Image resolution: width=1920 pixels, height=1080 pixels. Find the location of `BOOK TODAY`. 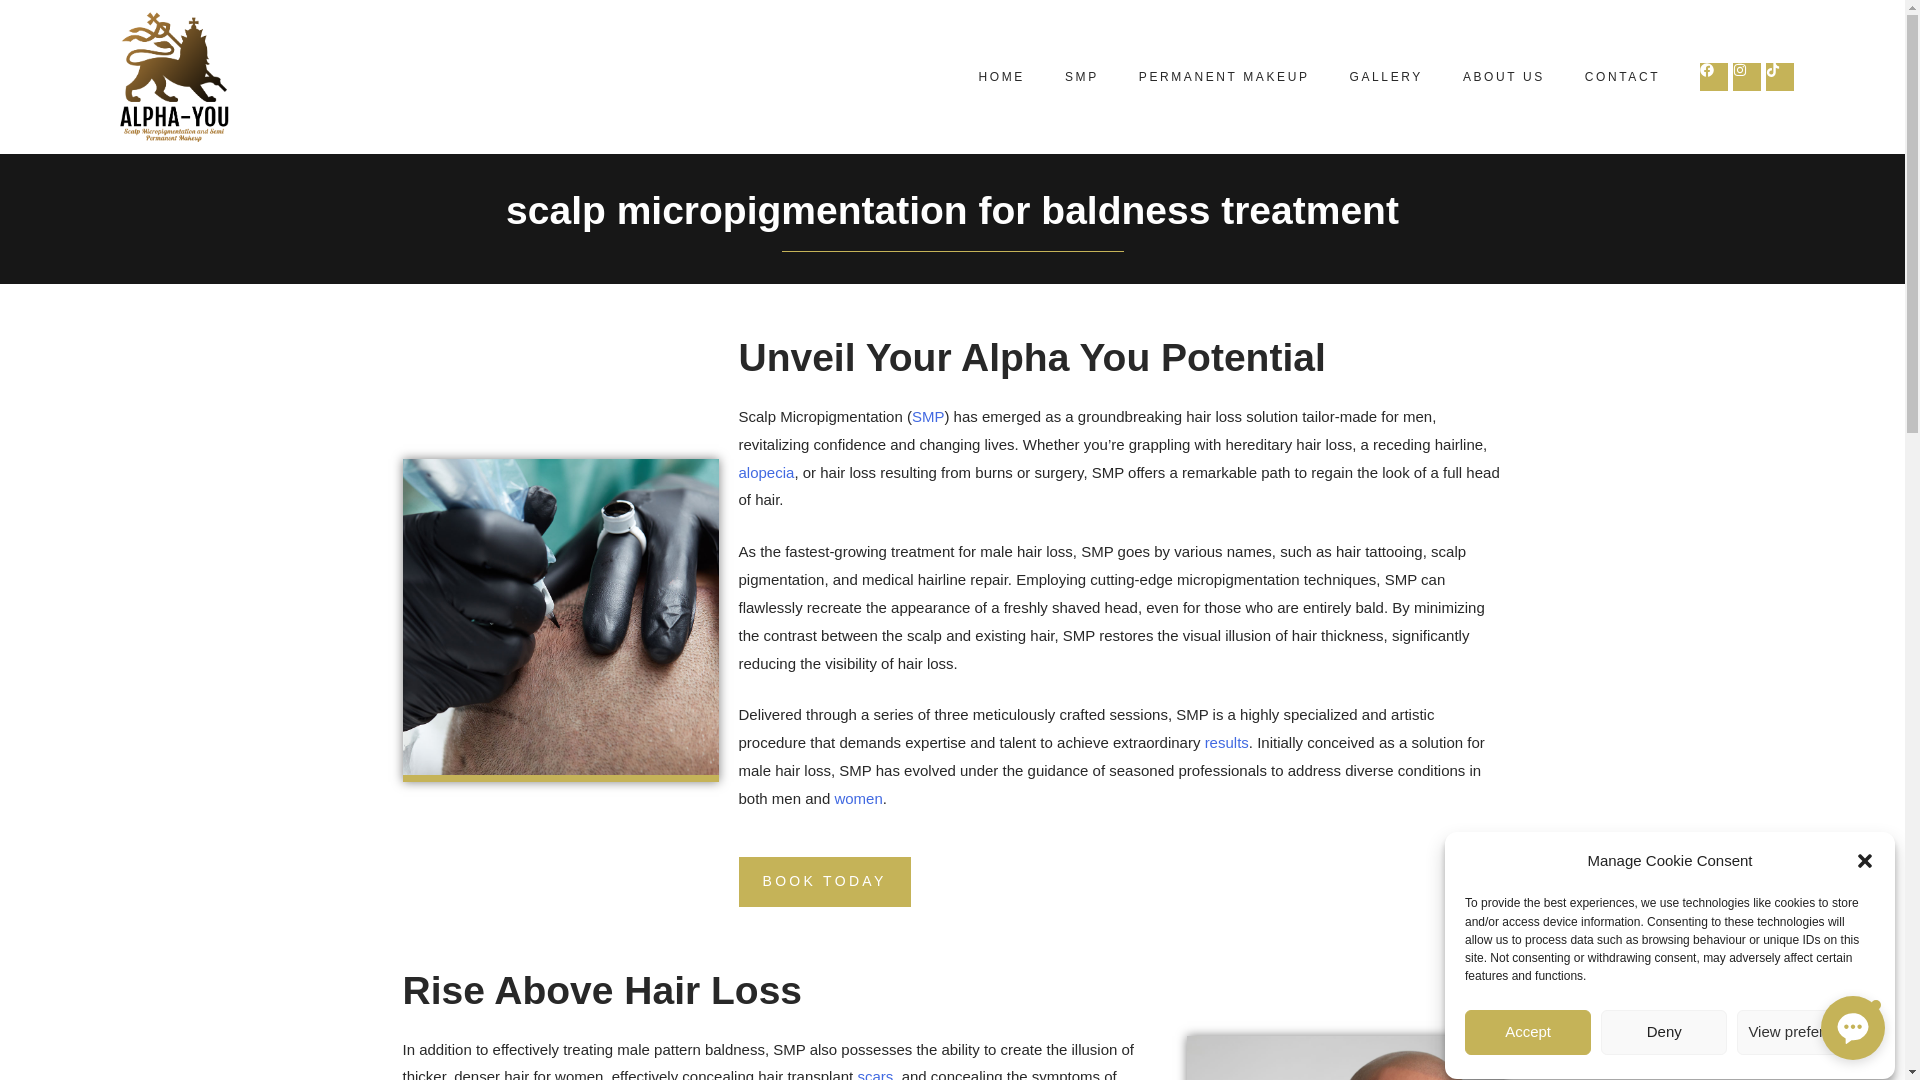

BOOK TODAY is located at coordinates (824, 882).